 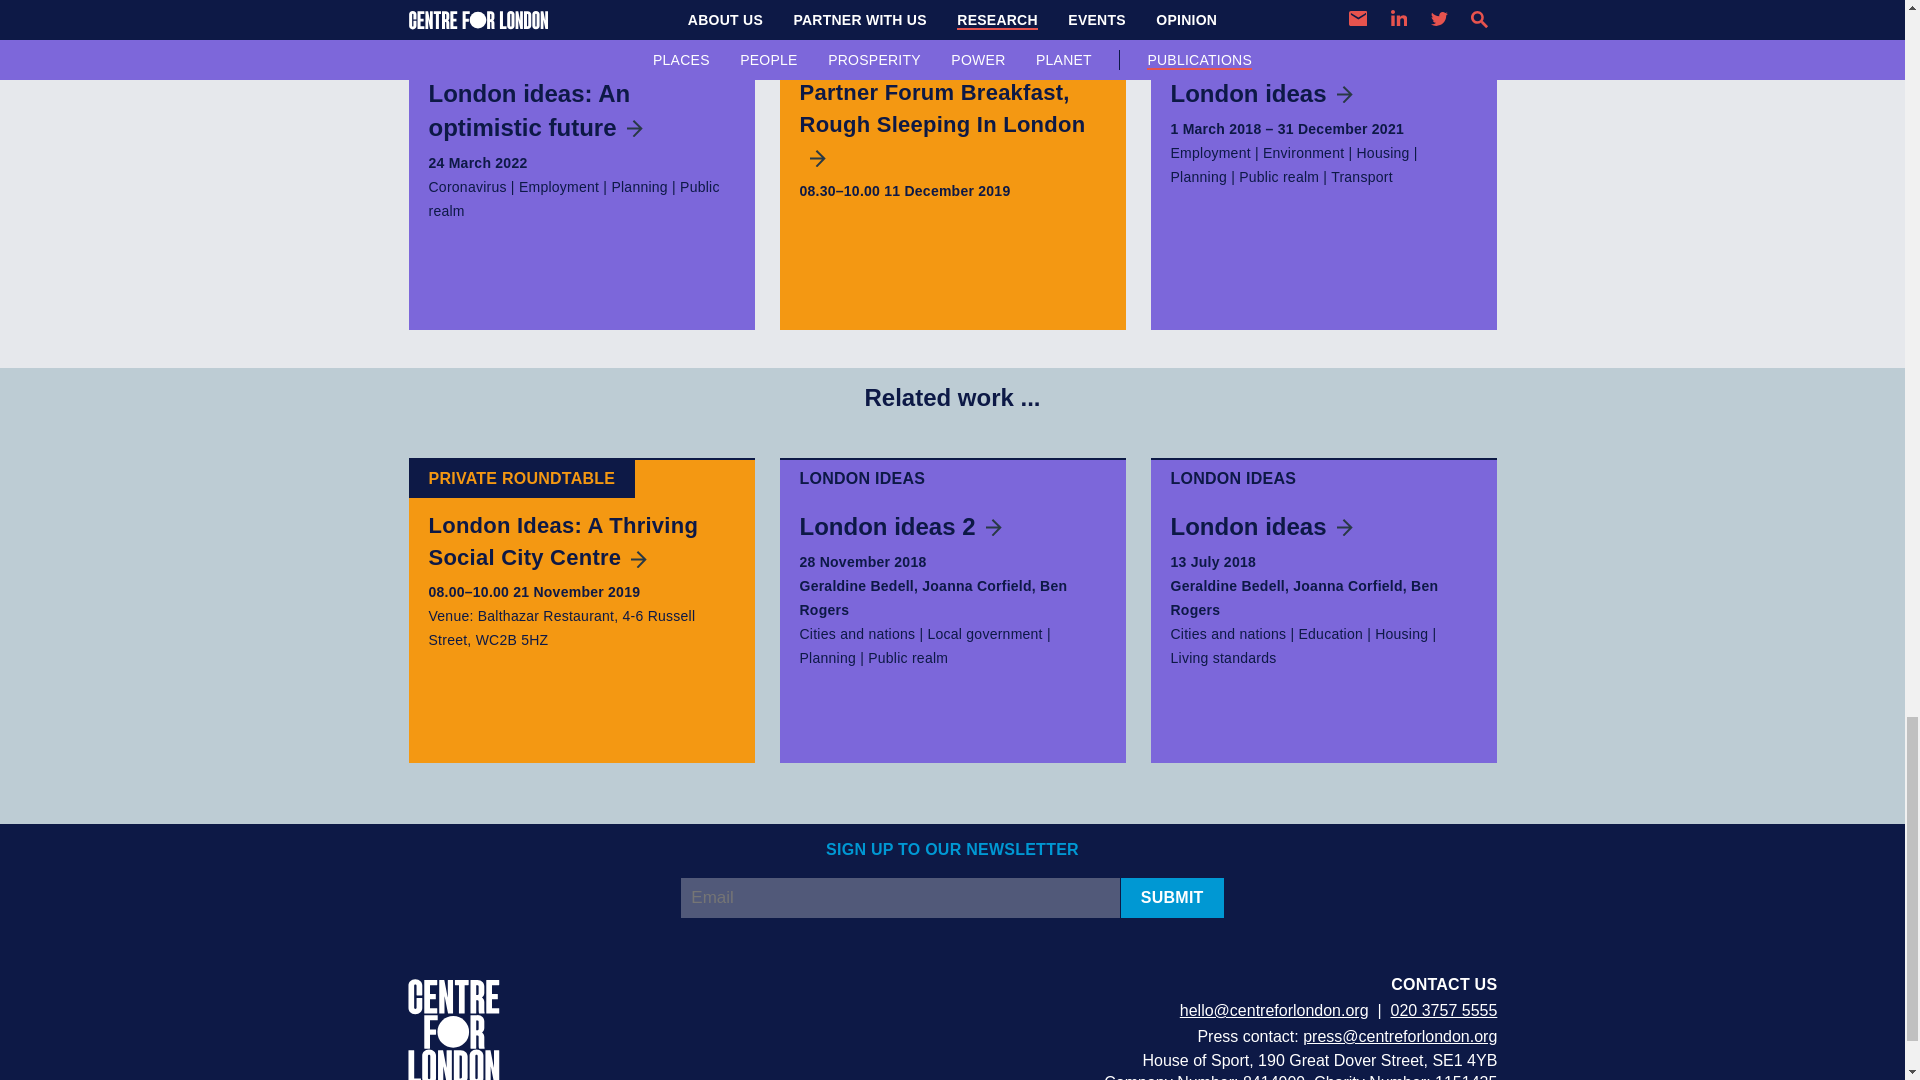 I want to click on Search for content tagged as Transport, so click(x=1362, y=176).